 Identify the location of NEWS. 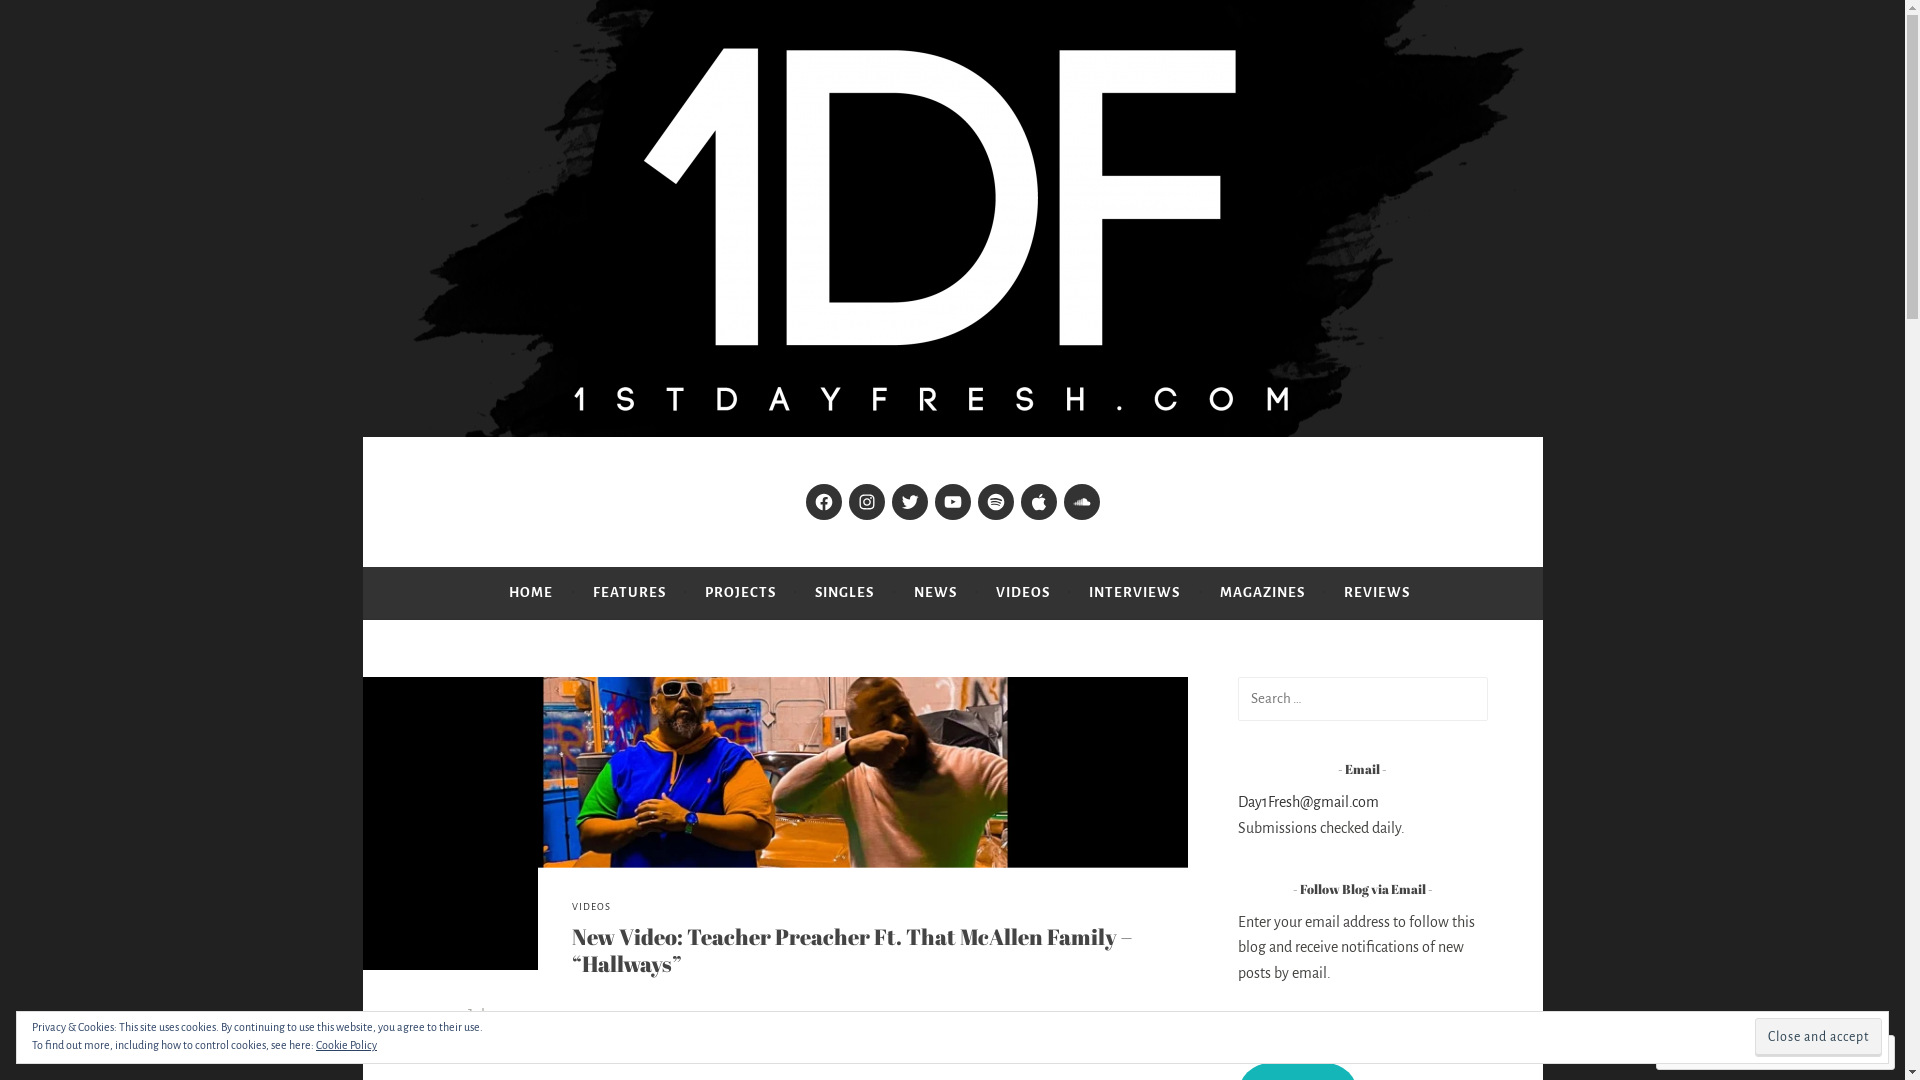
(936, 593).